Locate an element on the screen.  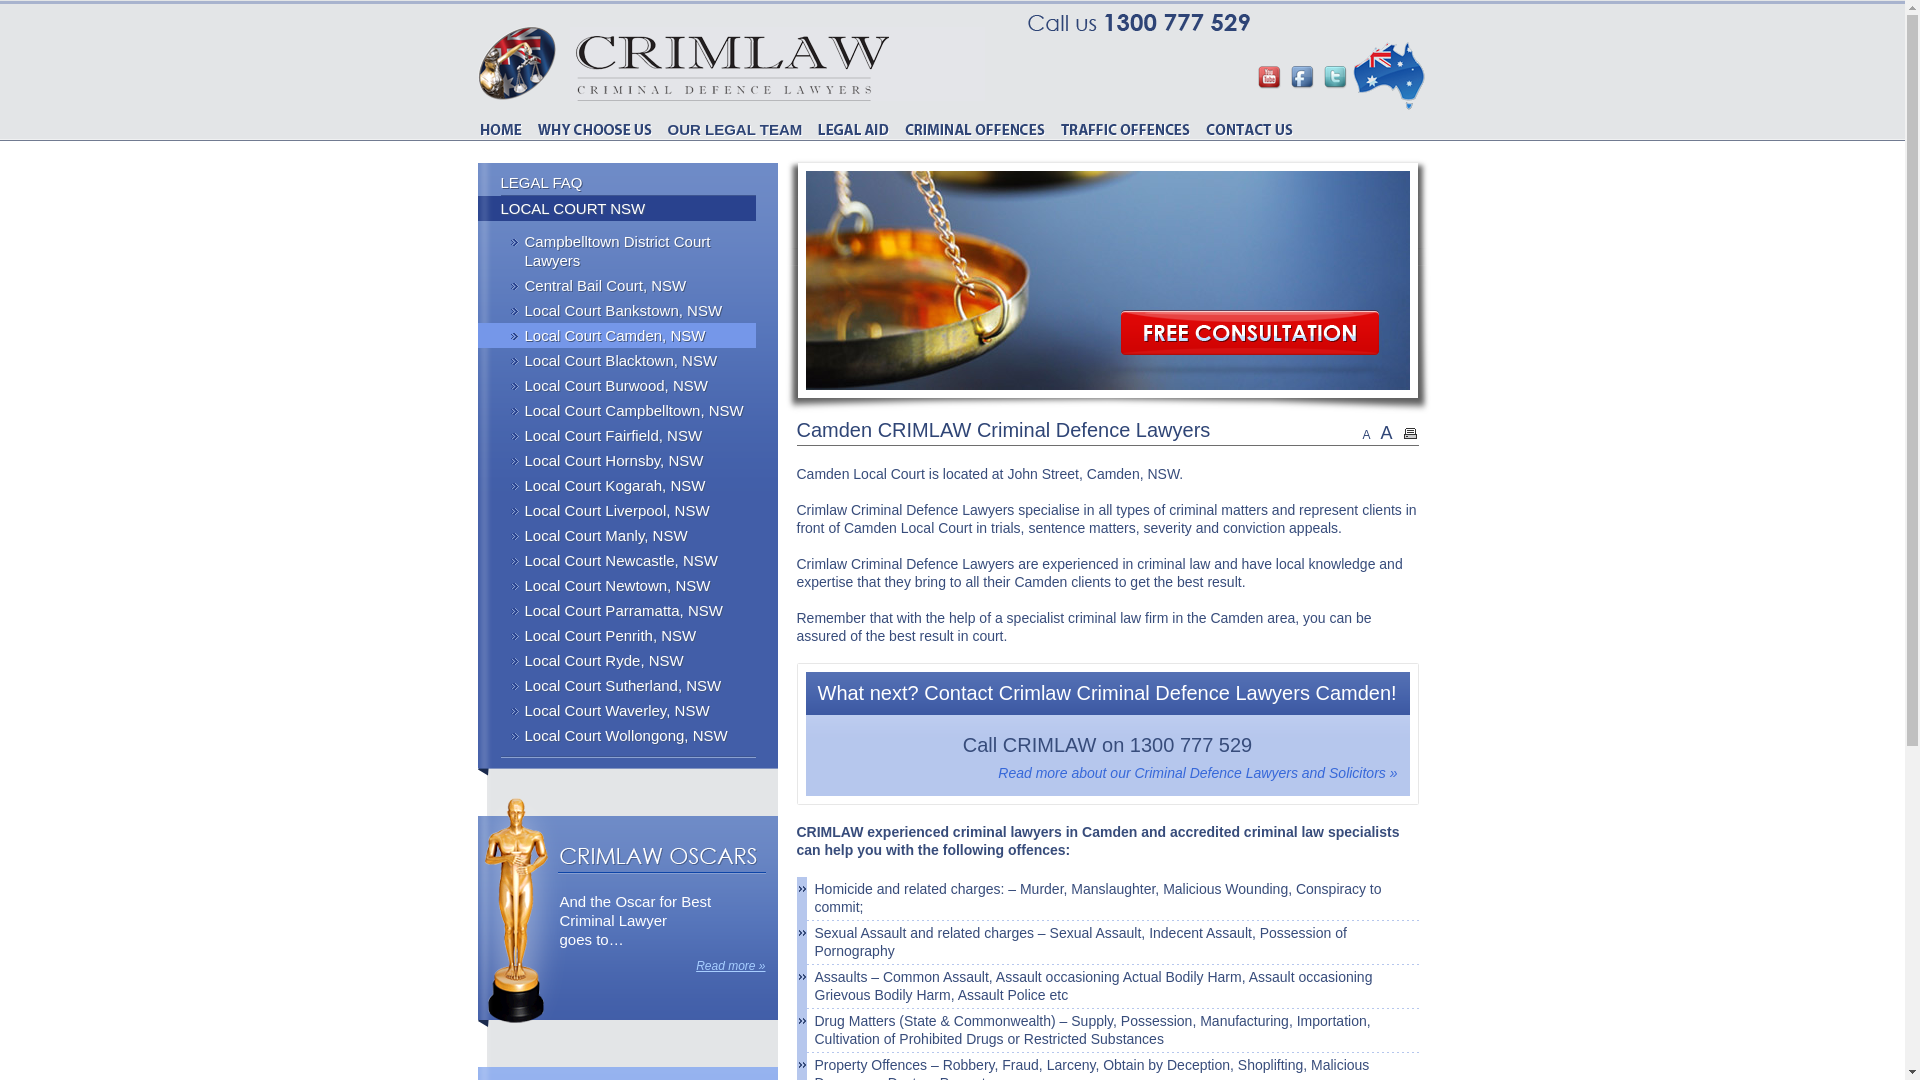
Local Court Ryde, NSW is located at coordinates (617, 660).